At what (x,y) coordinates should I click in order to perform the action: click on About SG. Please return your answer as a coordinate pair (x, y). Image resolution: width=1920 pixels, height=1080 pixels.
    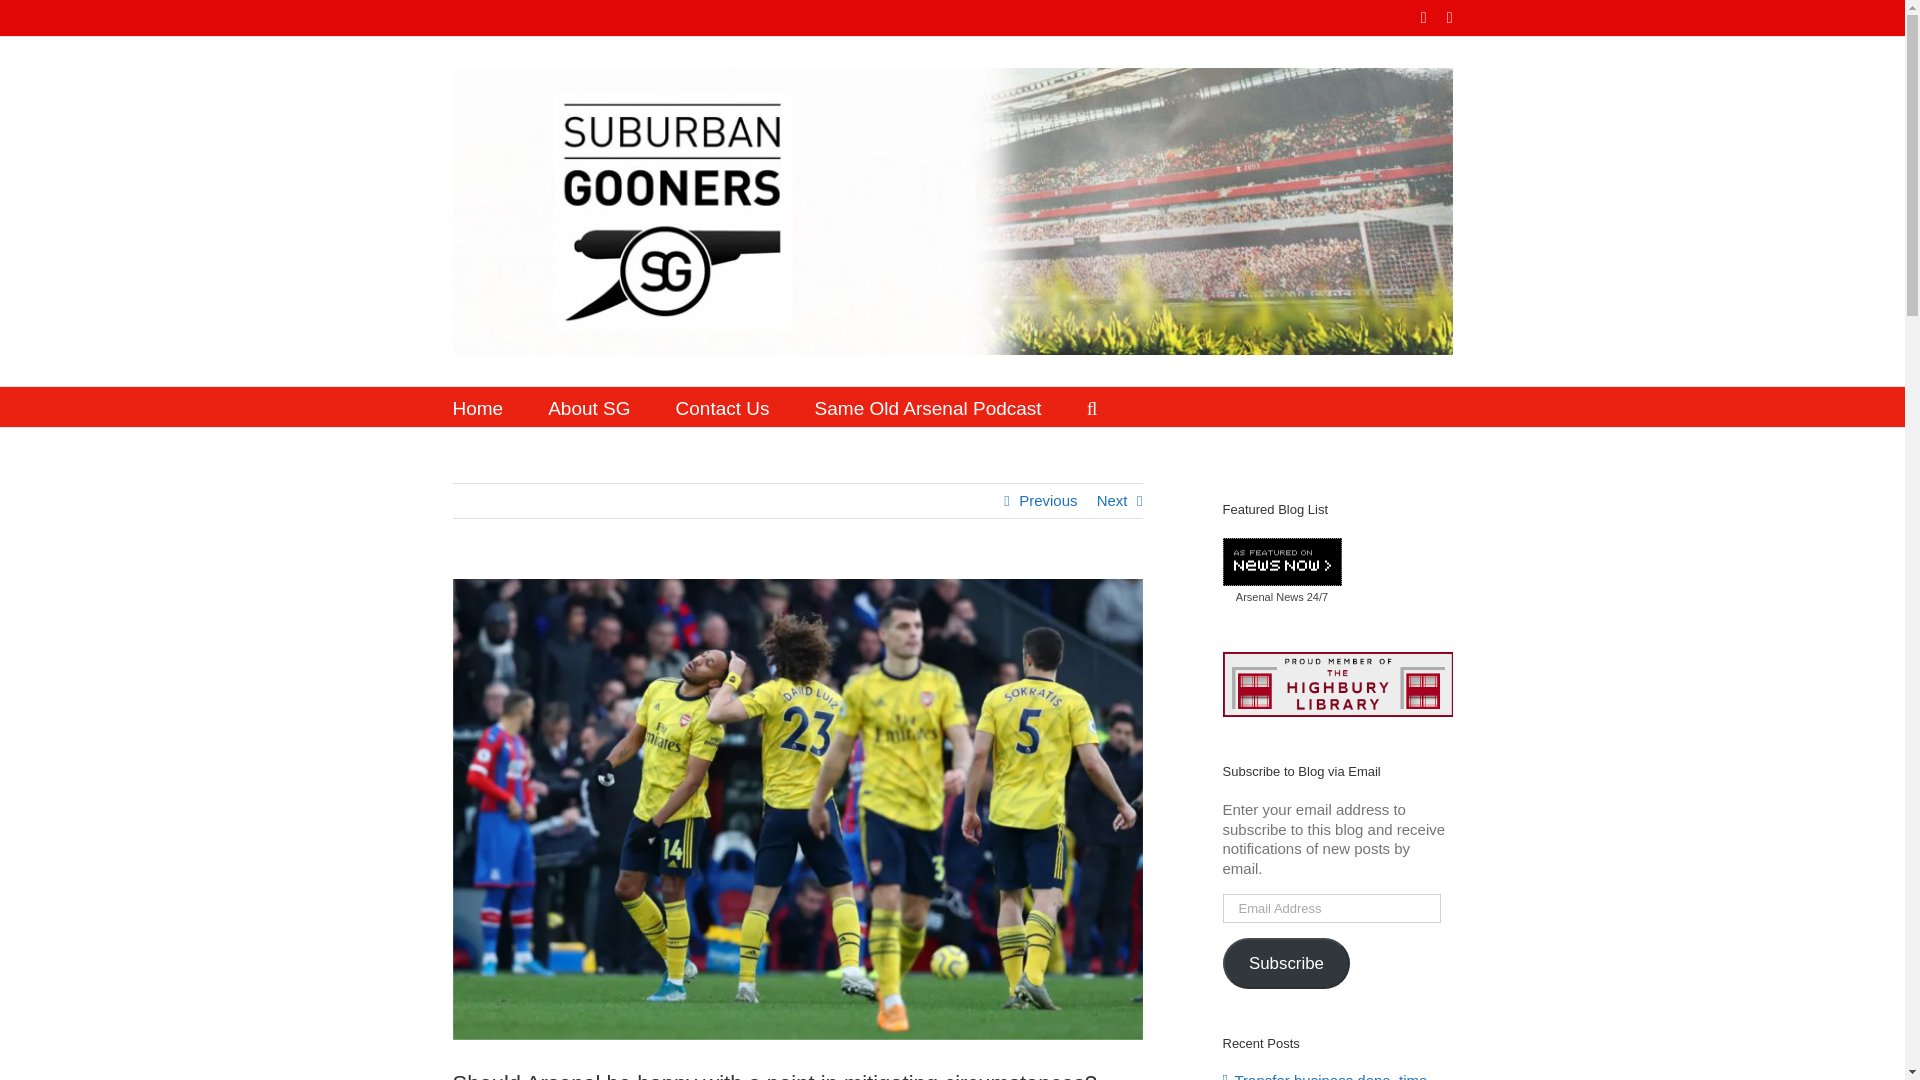
    Looking at the image, I should click on (588, 406).